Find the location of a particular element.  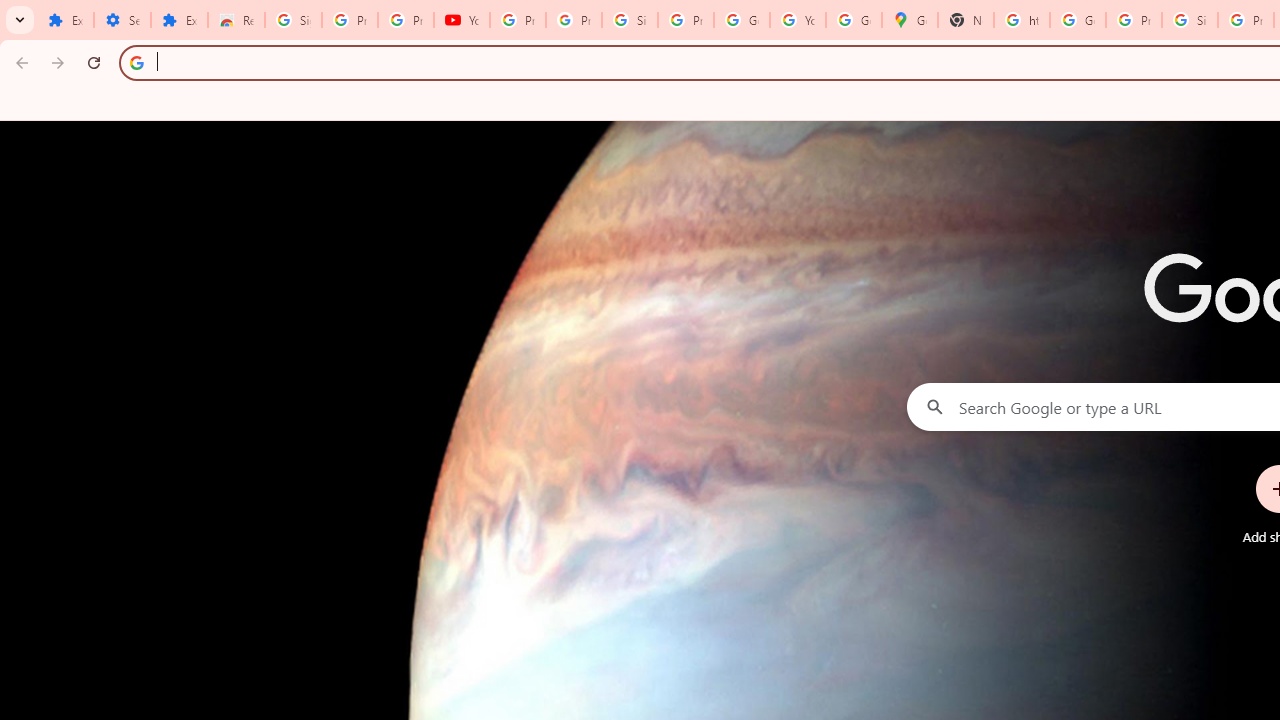

YouTube is located at coordinates (462, 20).